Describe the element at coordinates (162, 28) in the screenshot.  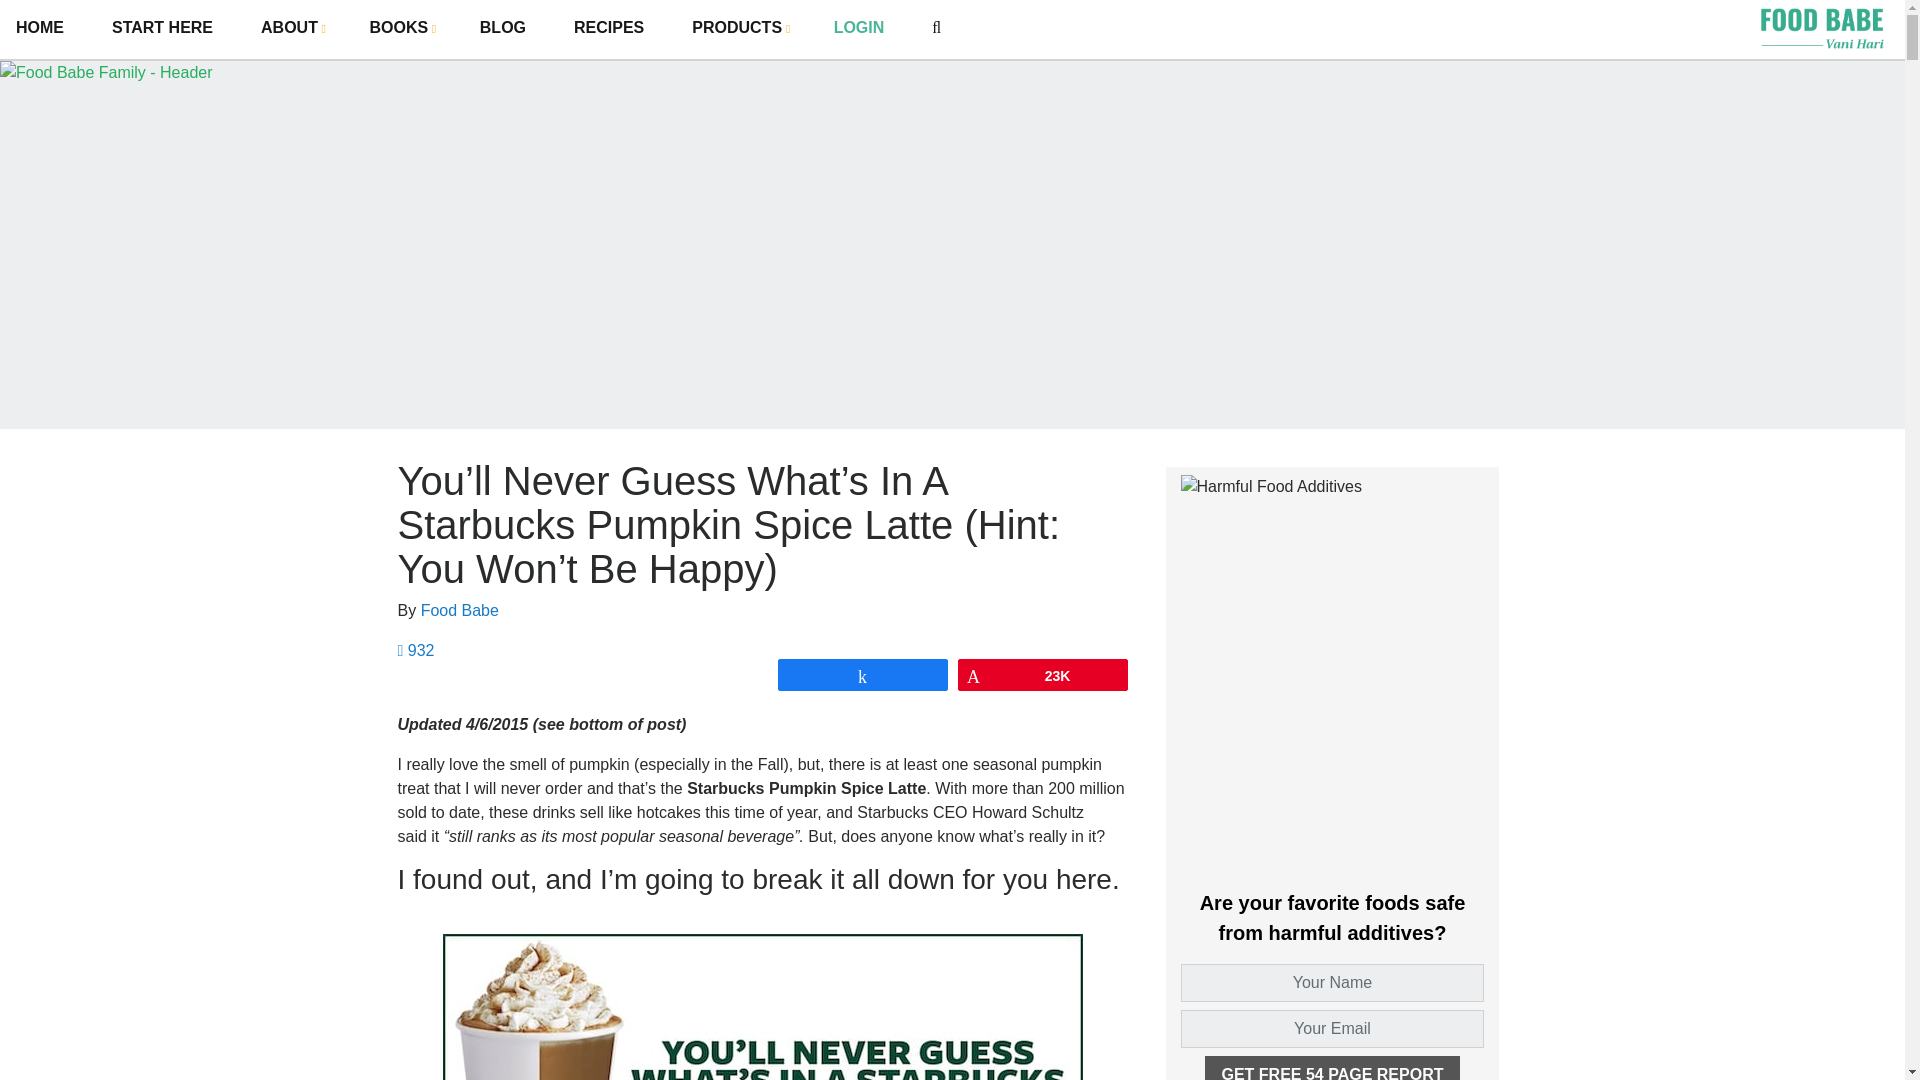
I see `START HERE` at that location.